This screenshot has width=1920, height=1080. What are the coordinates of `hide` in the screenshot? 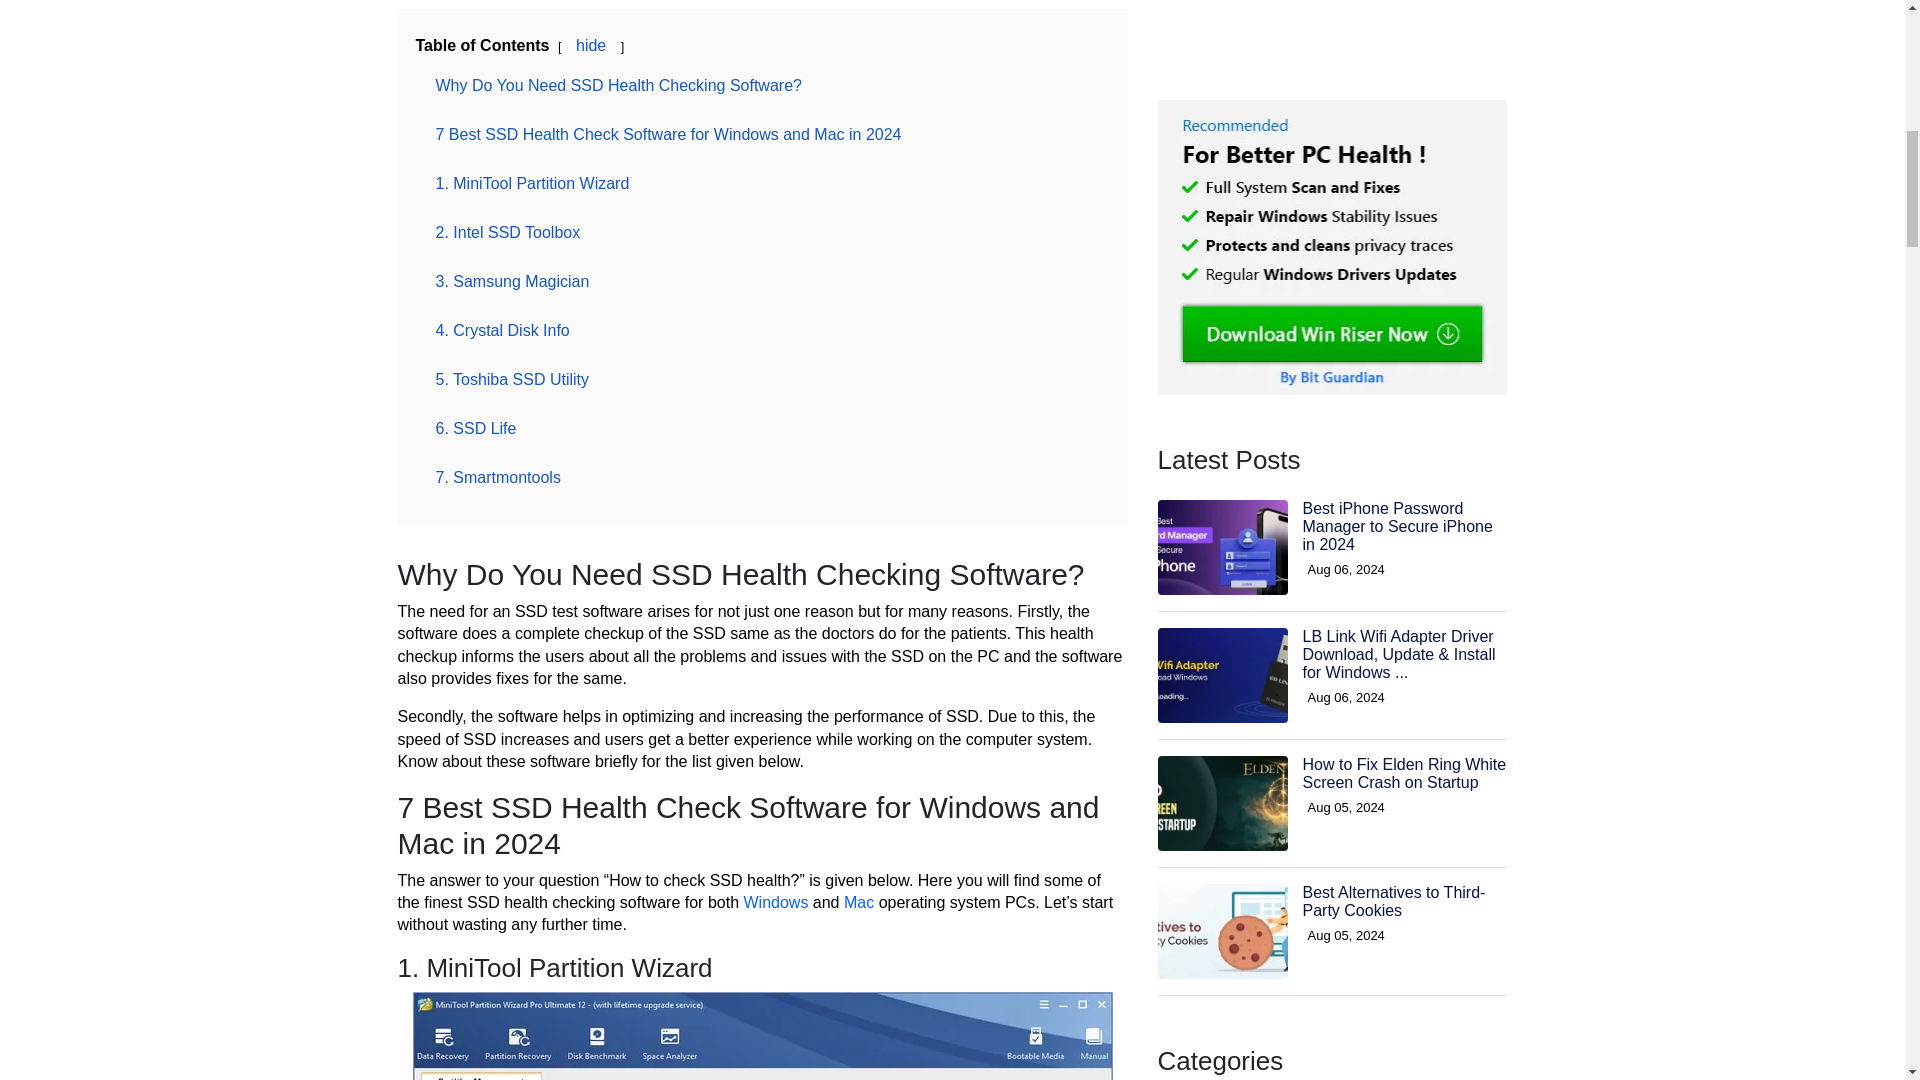 It's located at (591, 45).